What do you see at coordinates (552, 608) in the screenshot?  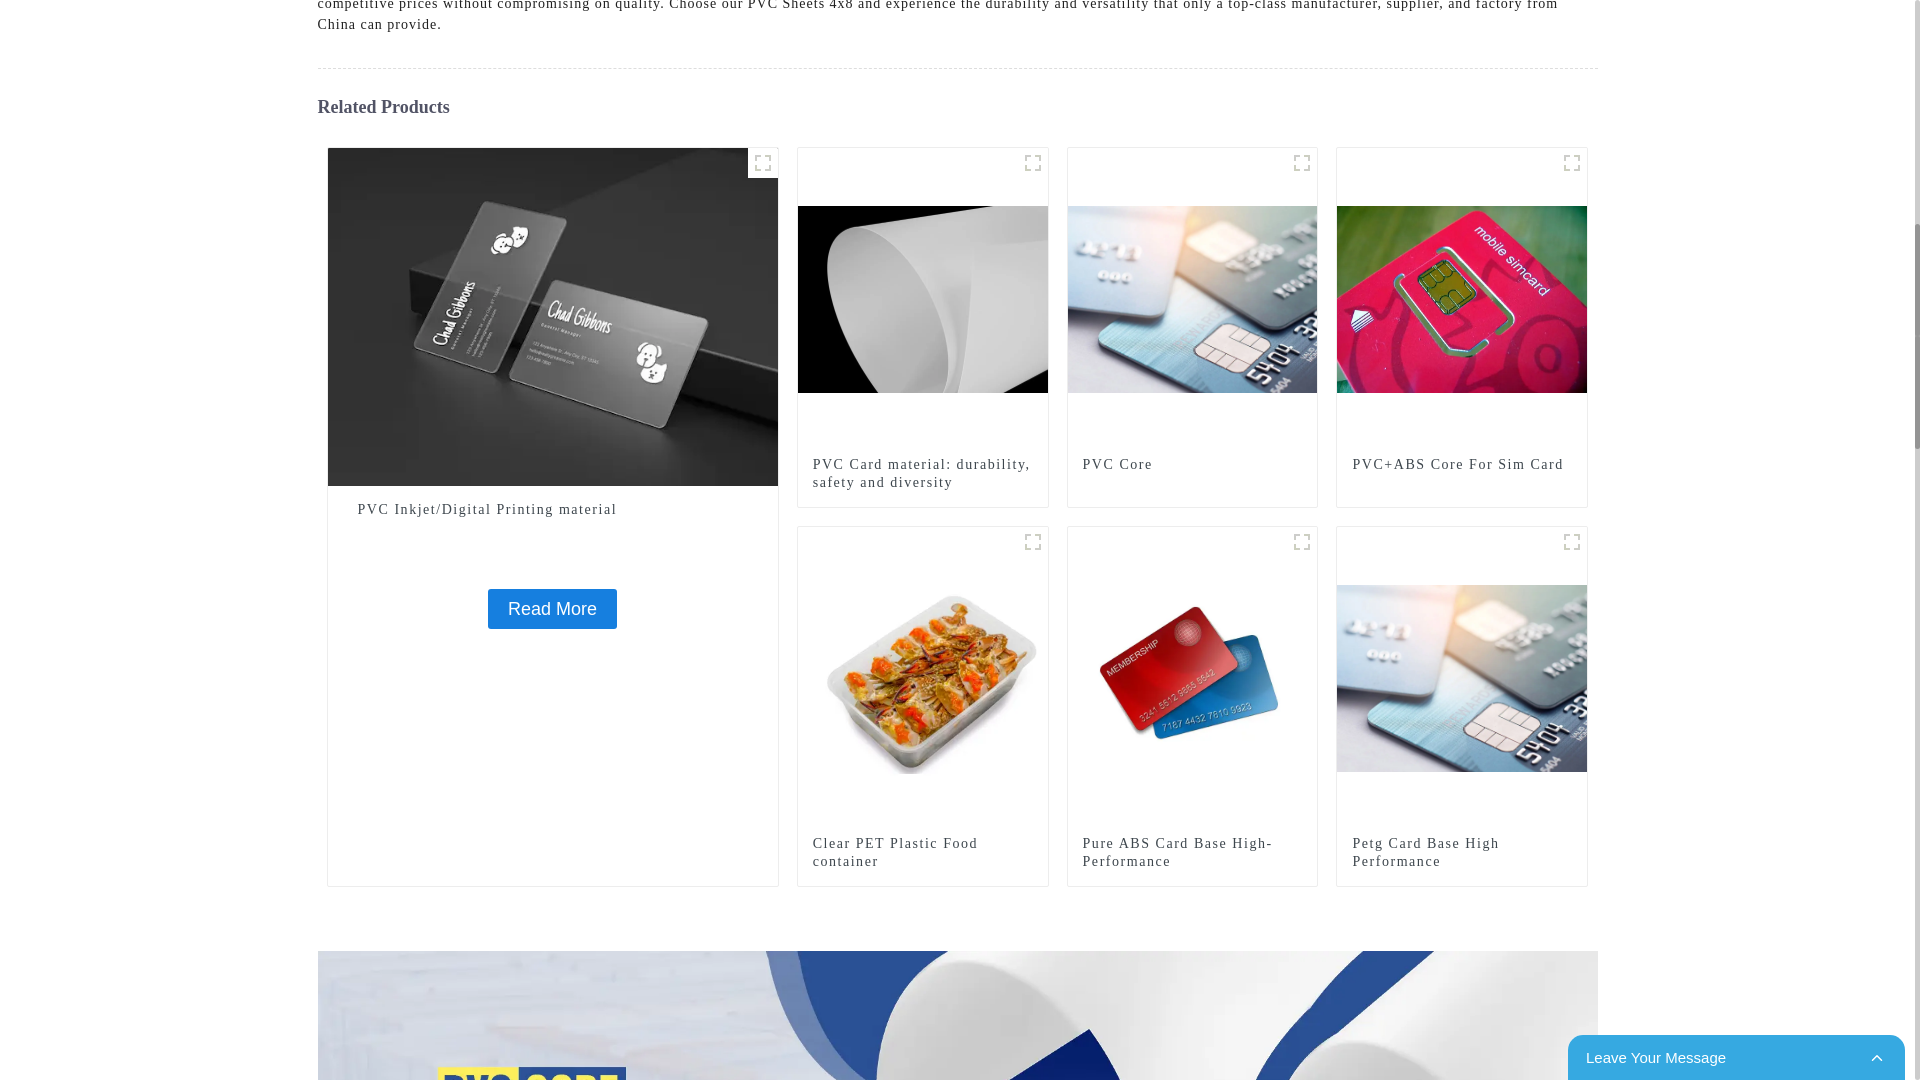 I see `Read More` at bounding box center [552, 608].